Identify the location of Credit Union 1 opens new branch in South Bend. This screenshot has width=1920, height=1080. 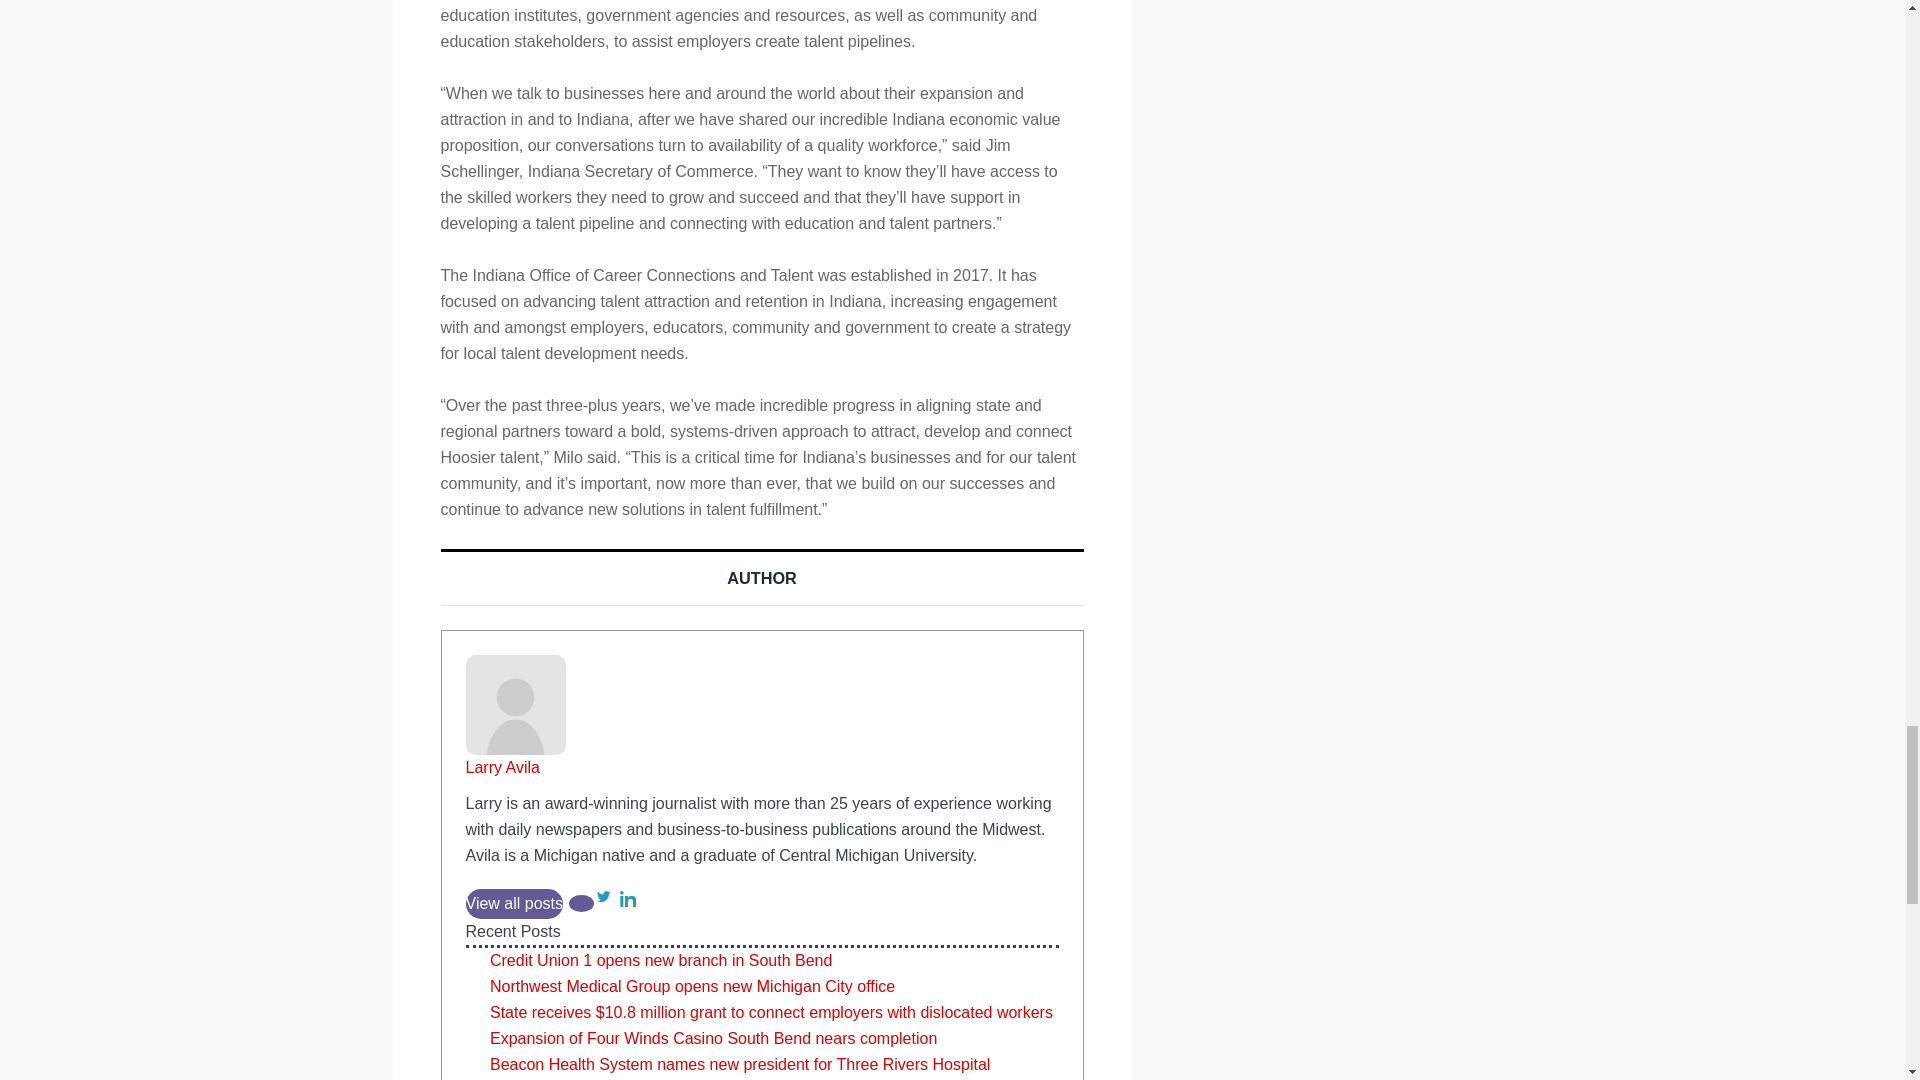
(660, 960).